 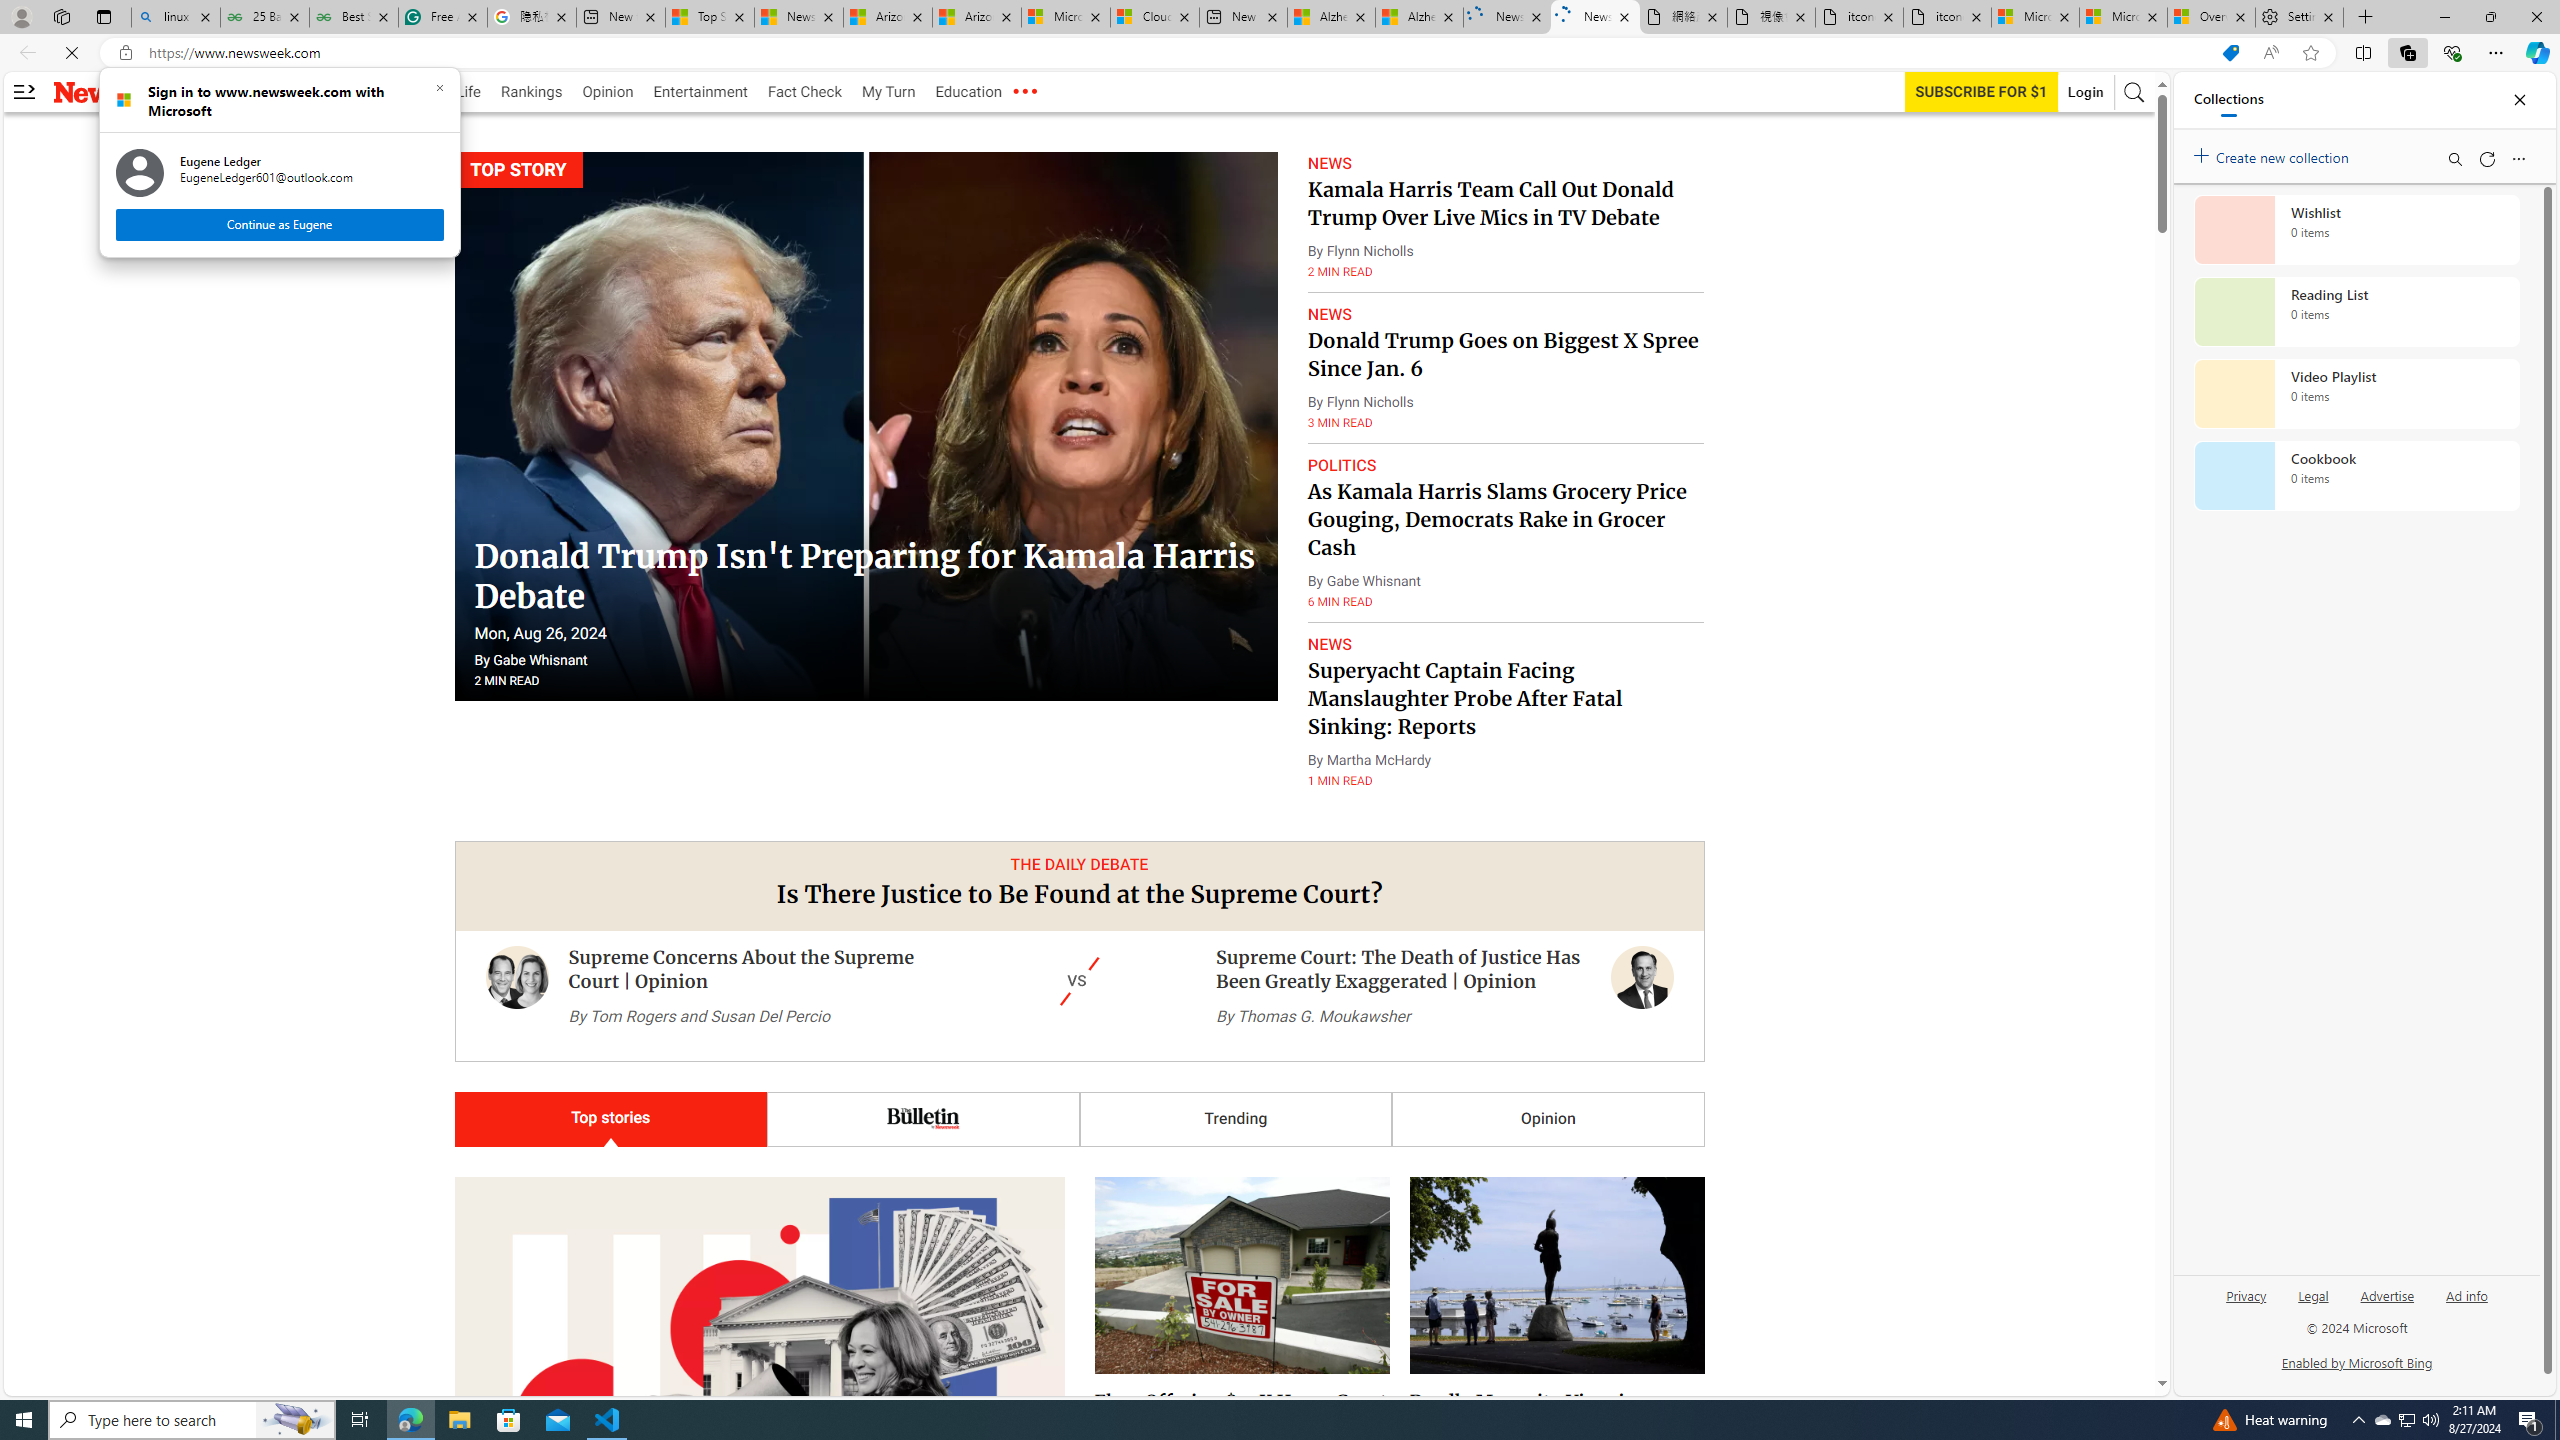 I want to click on AutomationID: side-arrow, so click(x=24, y=92).